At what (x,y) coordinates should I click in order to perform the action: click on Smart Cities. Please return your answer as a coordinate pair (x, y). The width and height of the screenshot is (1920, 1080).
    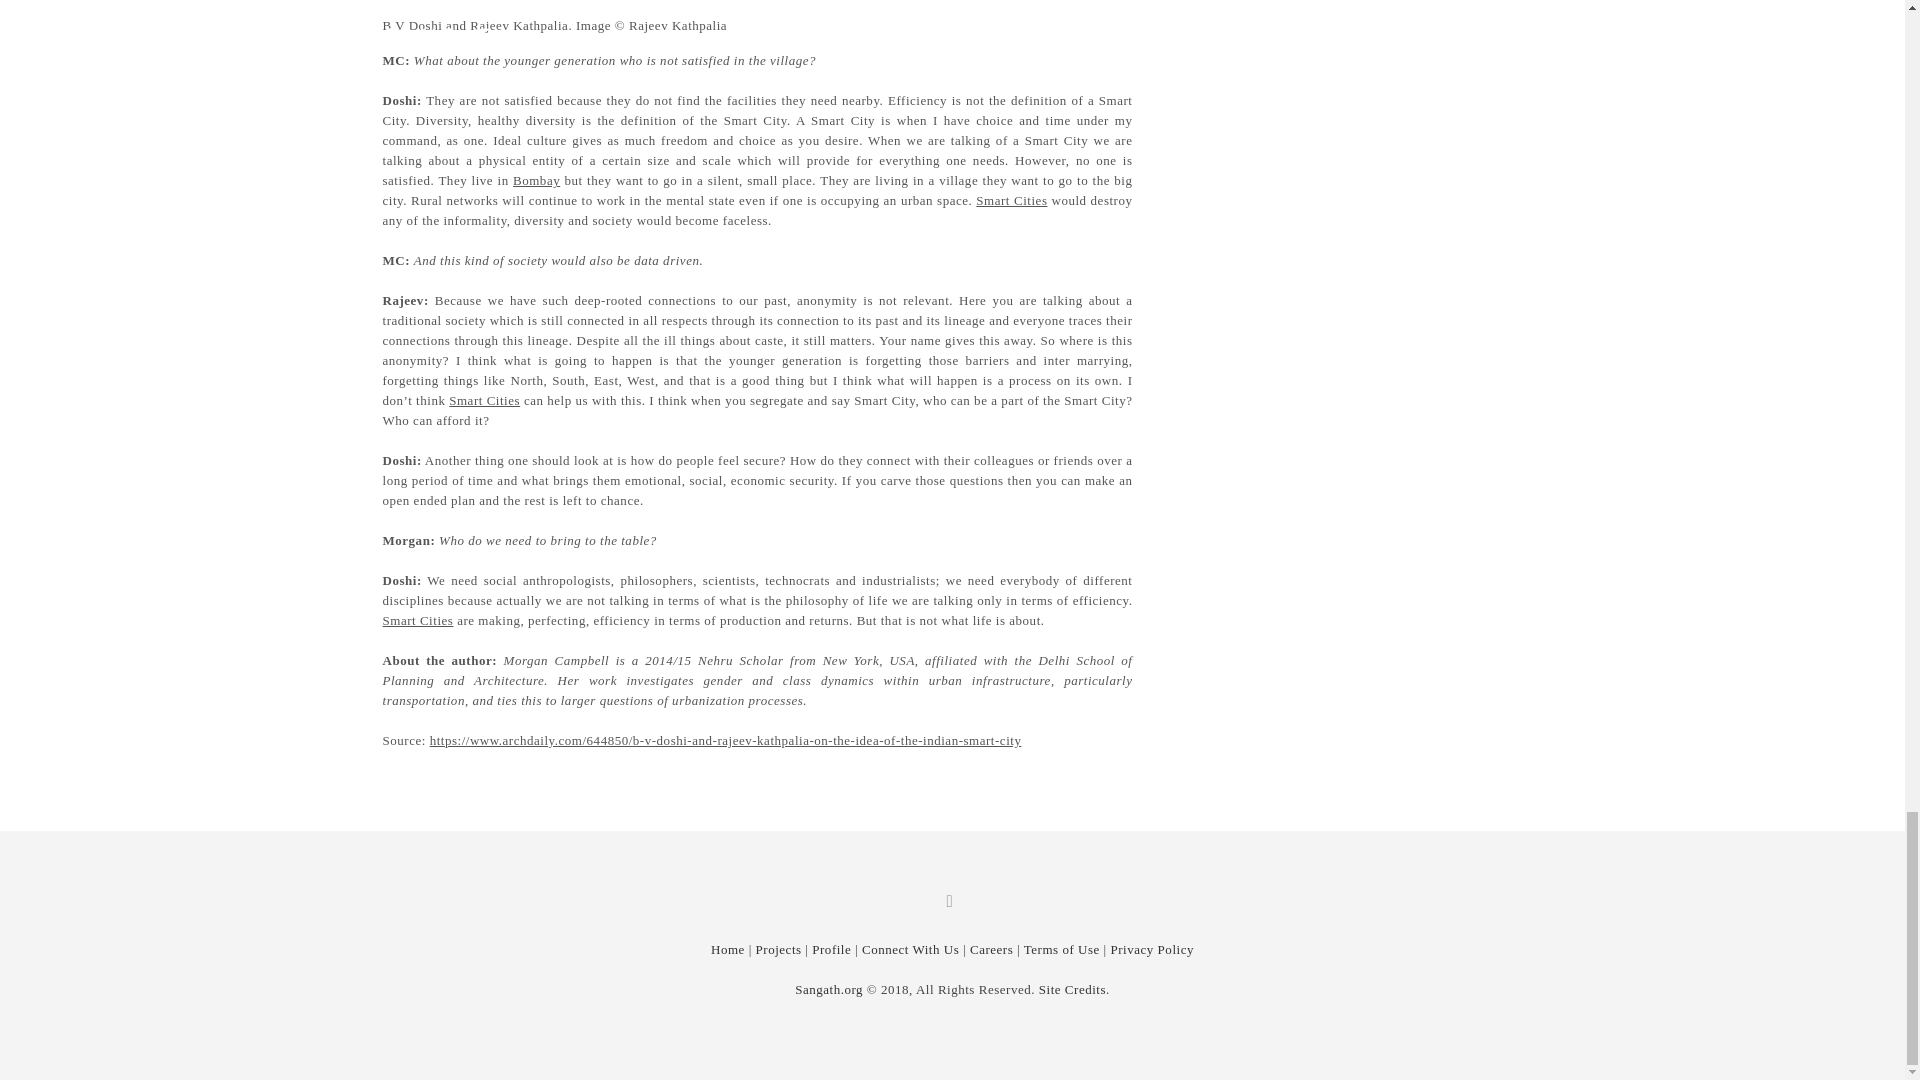
    Looking at the image, I should click on (484, 400).